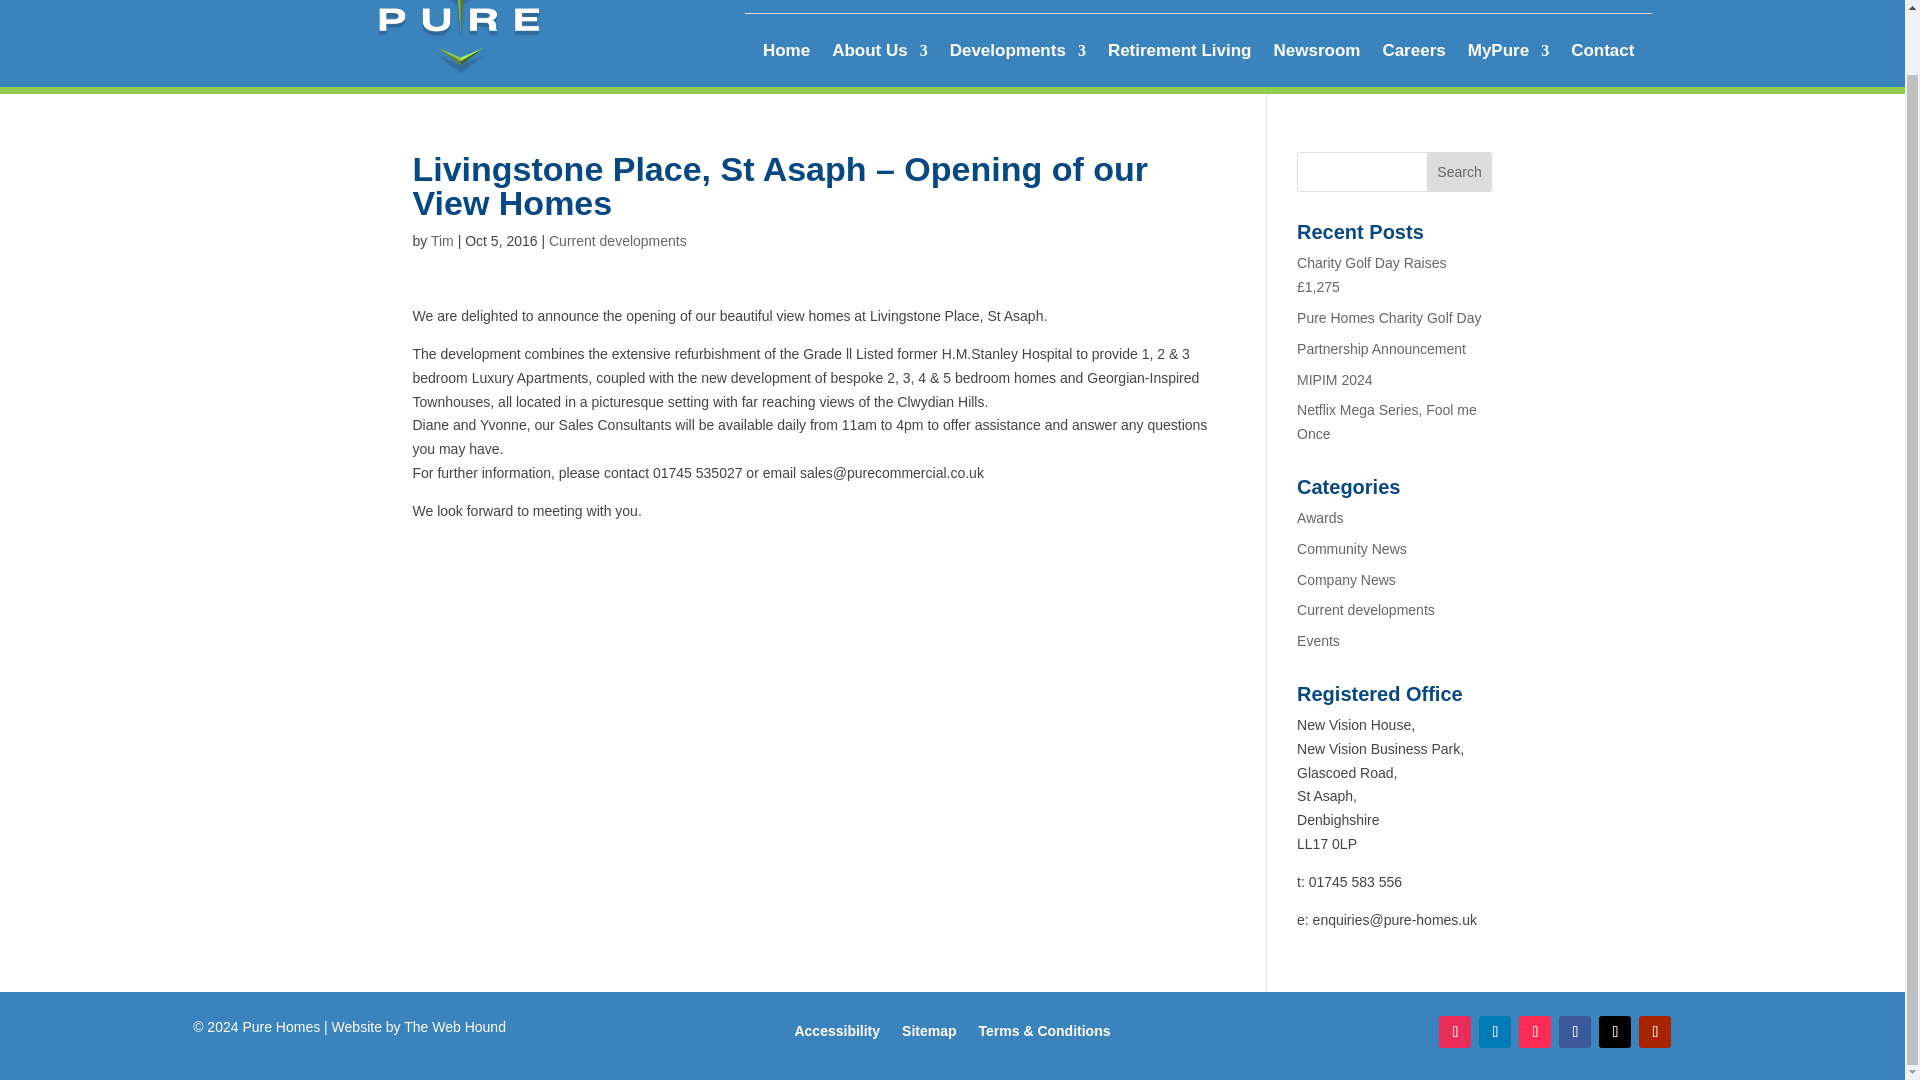 The width and height of the screenshot is (1920, 1080). What do you see at coordinates (1534, 1032) in the screenshot?
I see `Follow on TikTok` at bounding box center [1534, 1032].